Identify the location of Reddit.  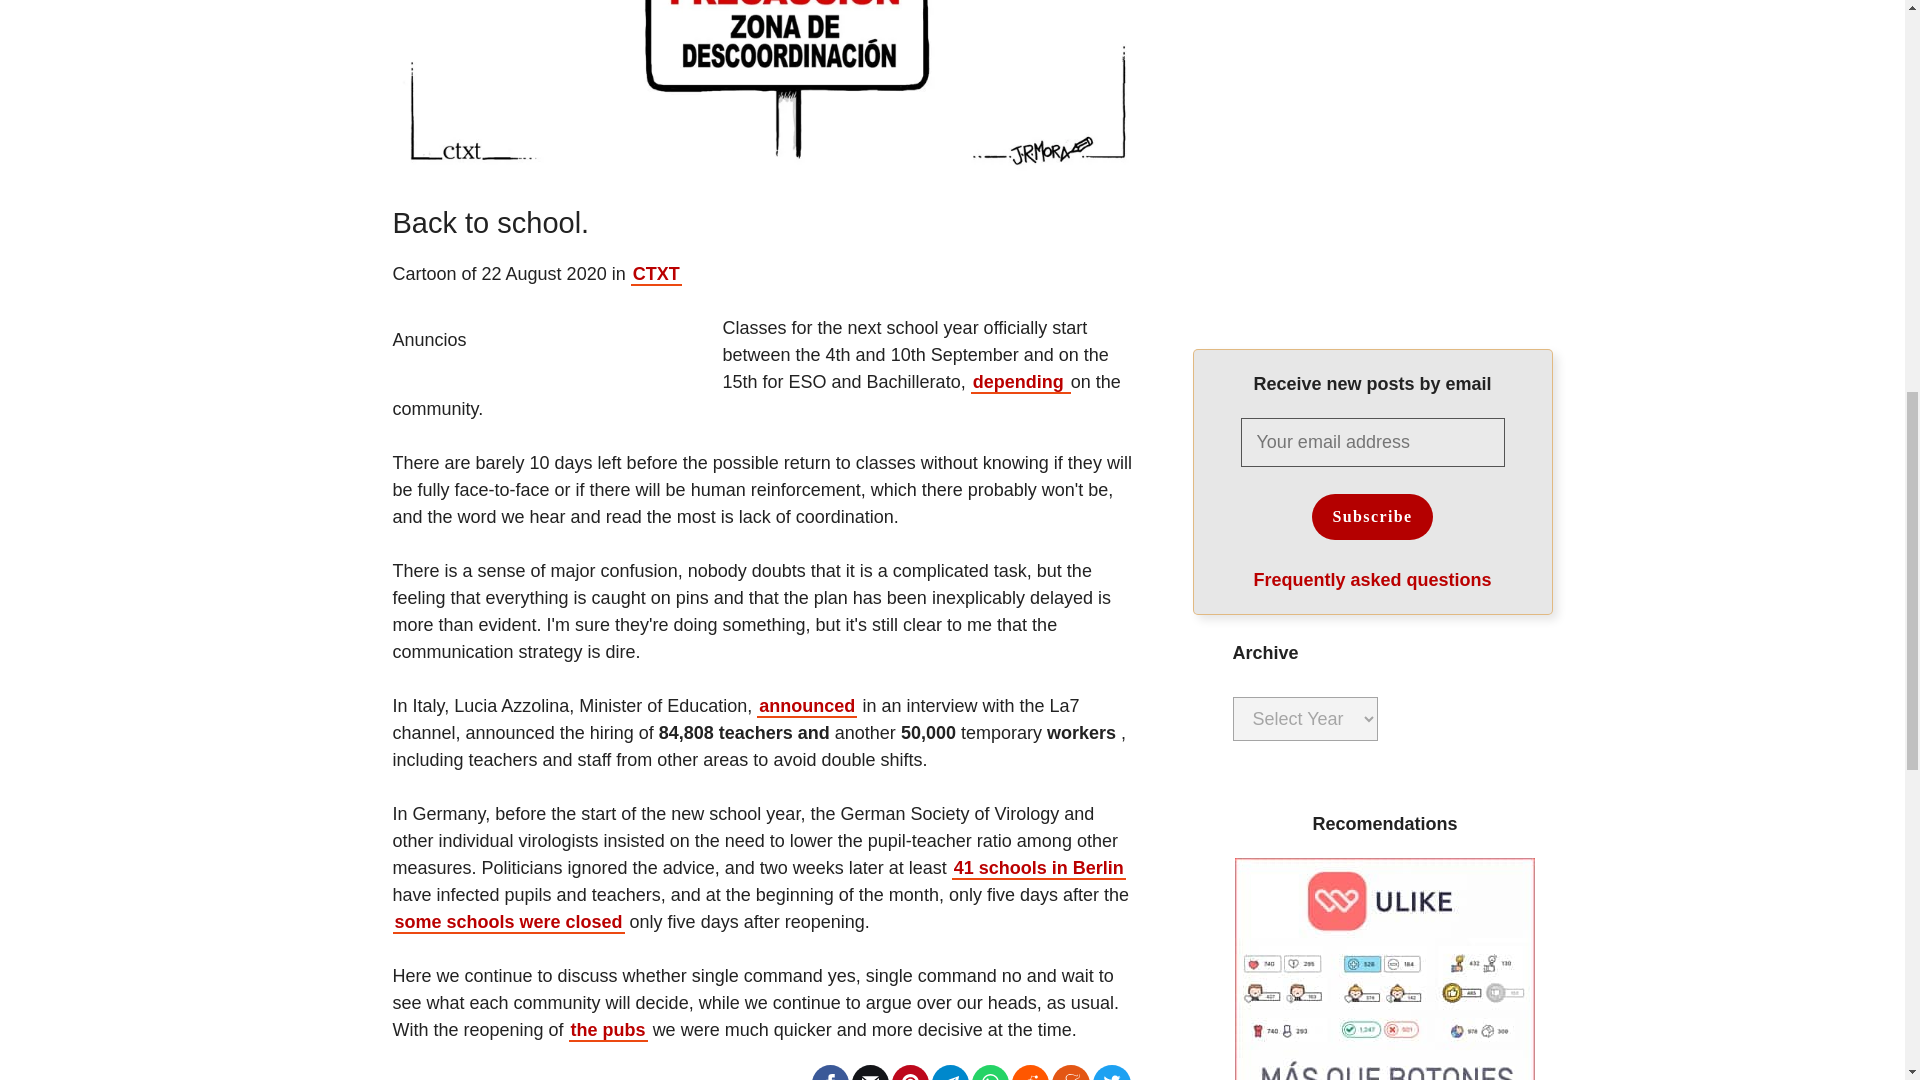
(1030, 1076).